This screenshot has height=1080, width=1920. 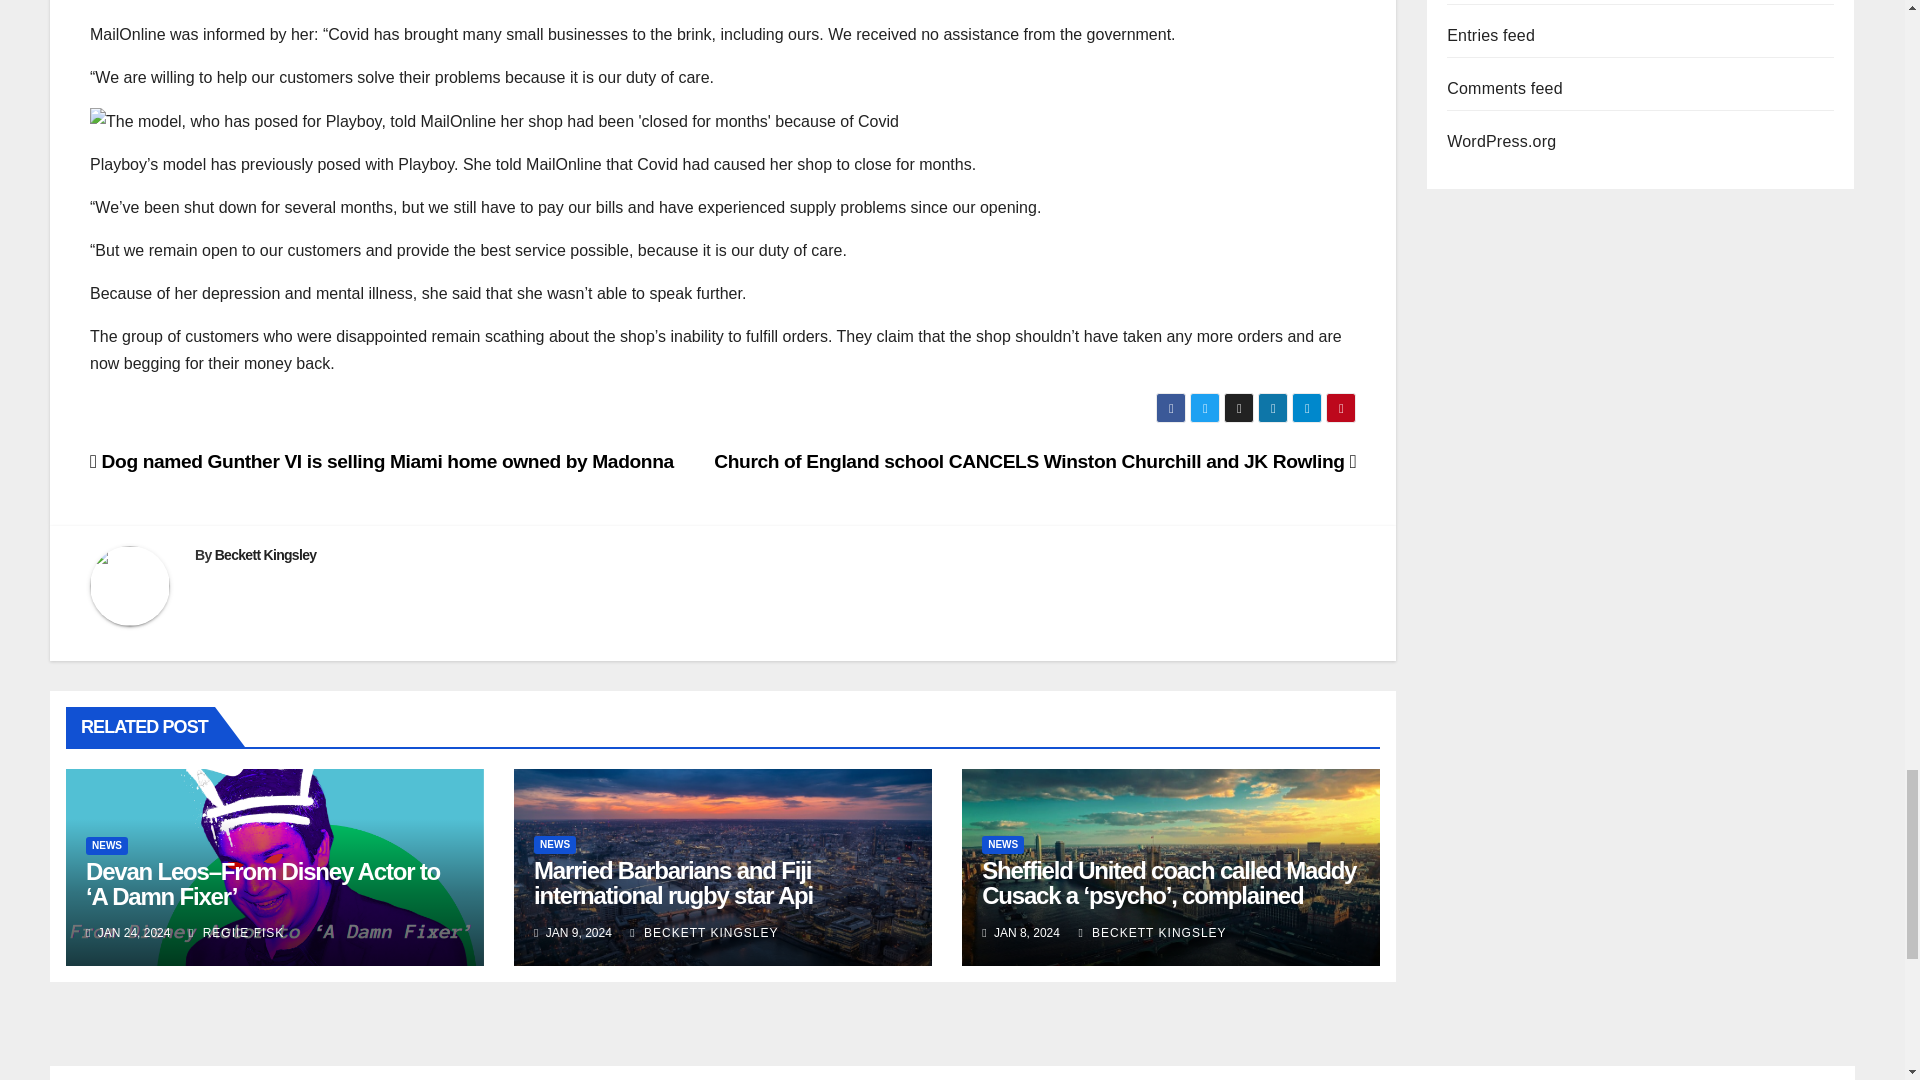 What do you see at coordinates (703, 932) in the screenshot?
I see `BECKETT KINGSLEY` at bounding box center [703, 932].